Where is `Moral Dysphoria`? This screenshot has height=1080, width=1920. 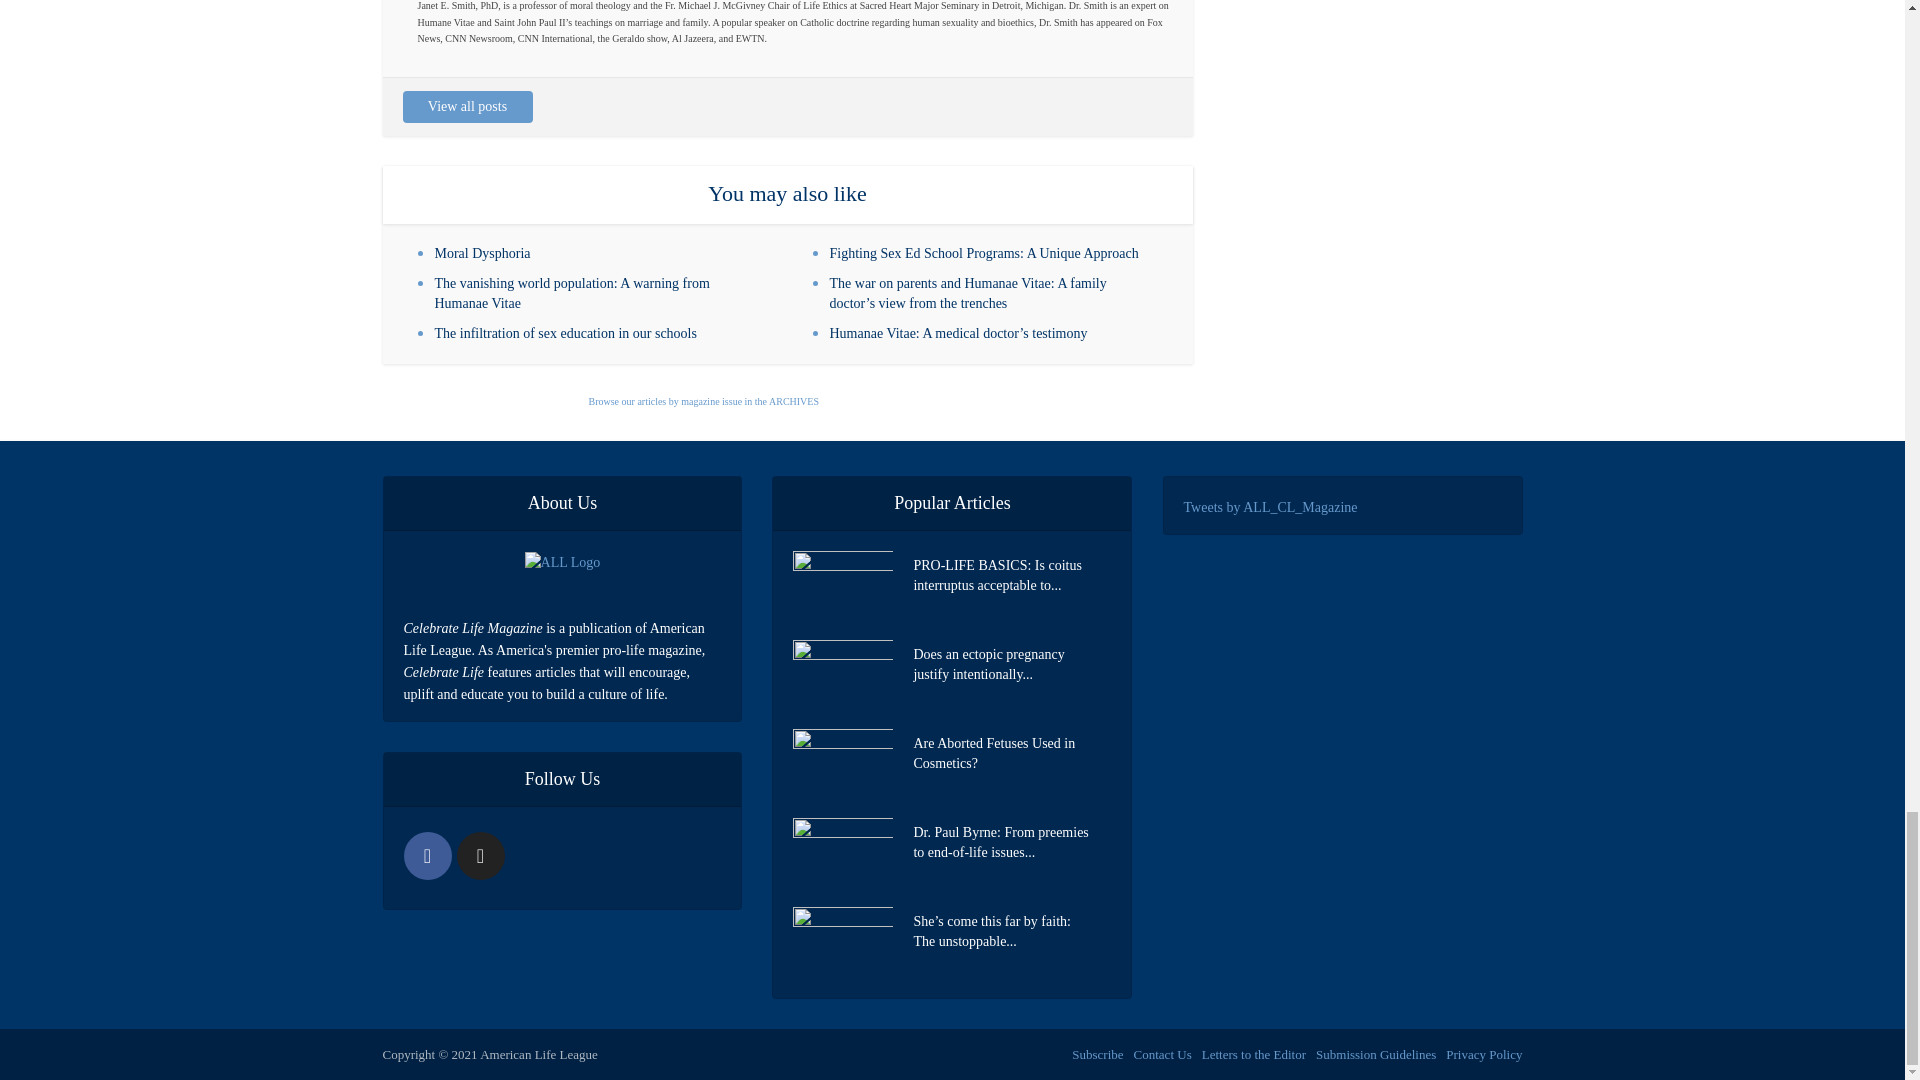 Moral Dysphoria is located at coordinates (481, 254).